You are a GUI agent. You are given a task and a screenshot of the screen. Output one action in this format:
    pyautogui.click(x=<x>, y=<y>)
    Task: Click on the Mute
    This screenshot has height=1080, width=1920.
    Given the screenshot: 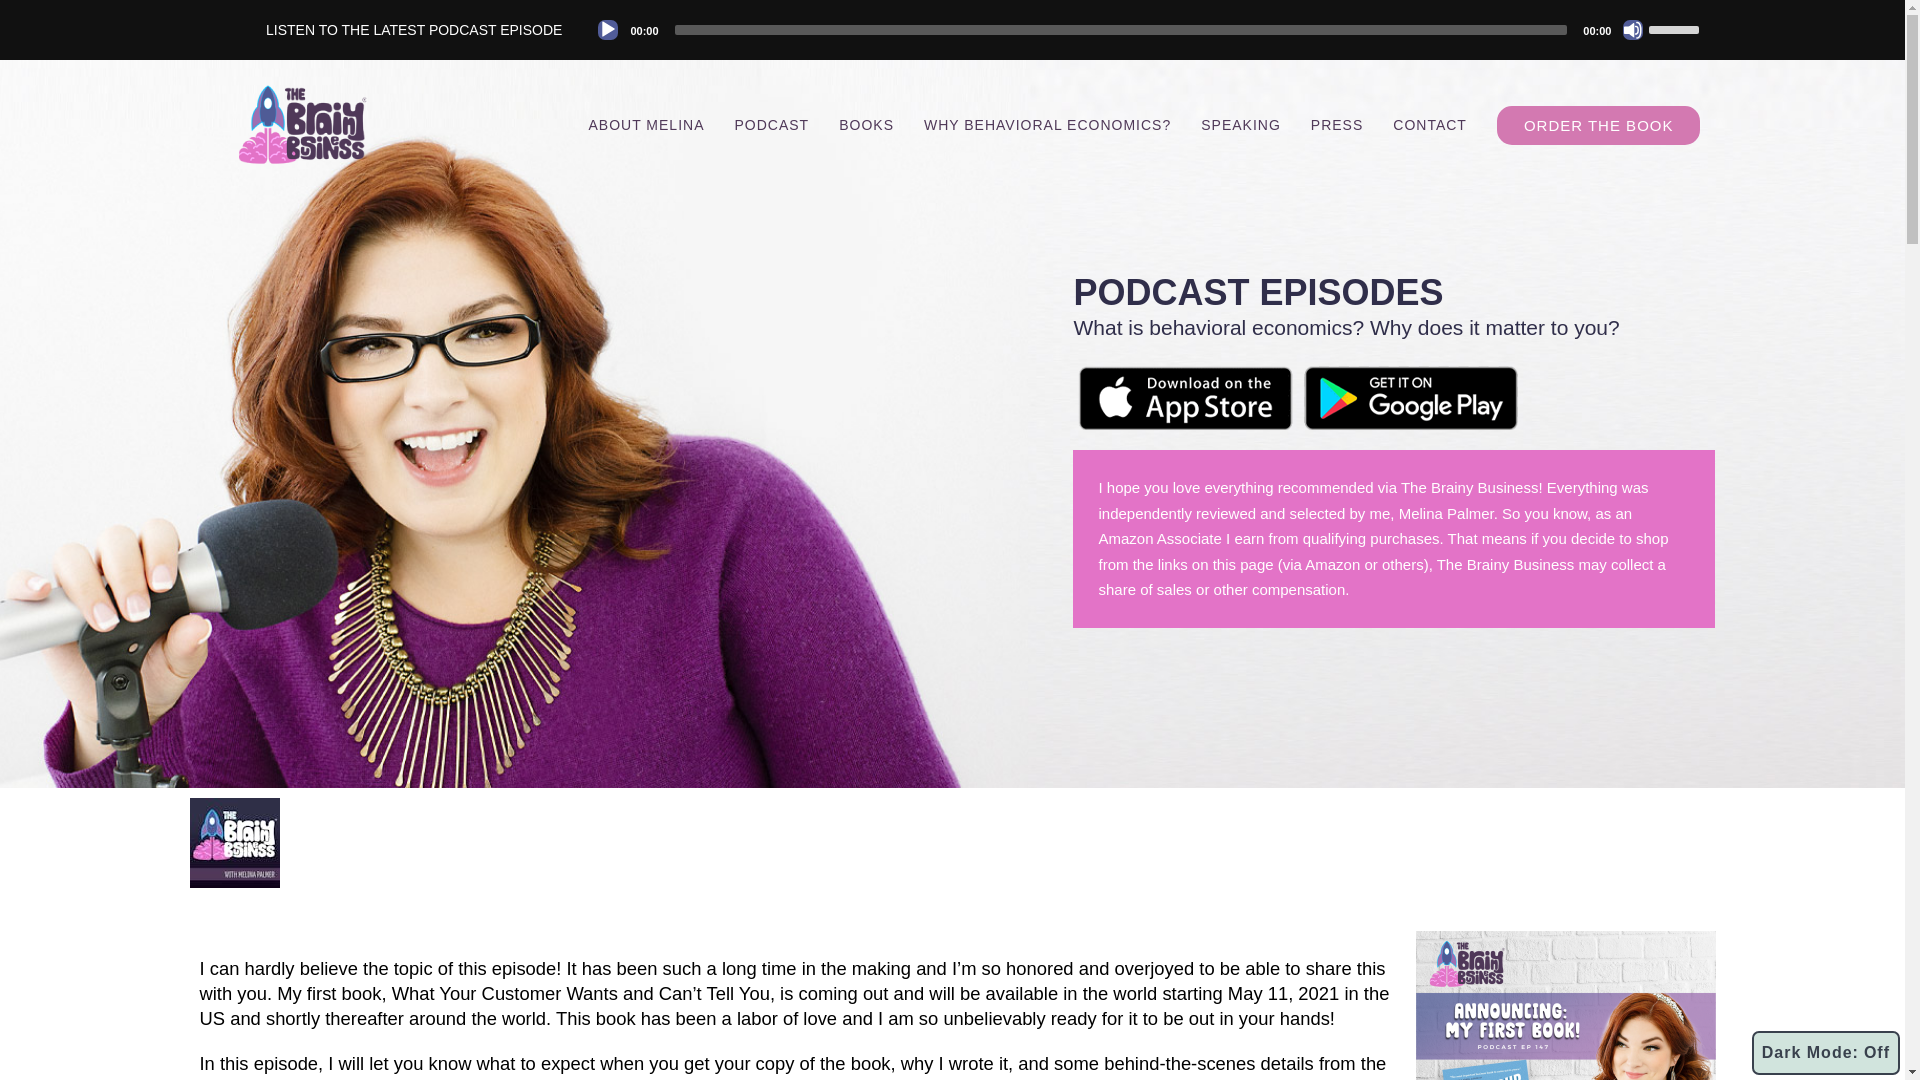 What is the action you would take?
    pyautogui.click(x=1632, y=30)
    